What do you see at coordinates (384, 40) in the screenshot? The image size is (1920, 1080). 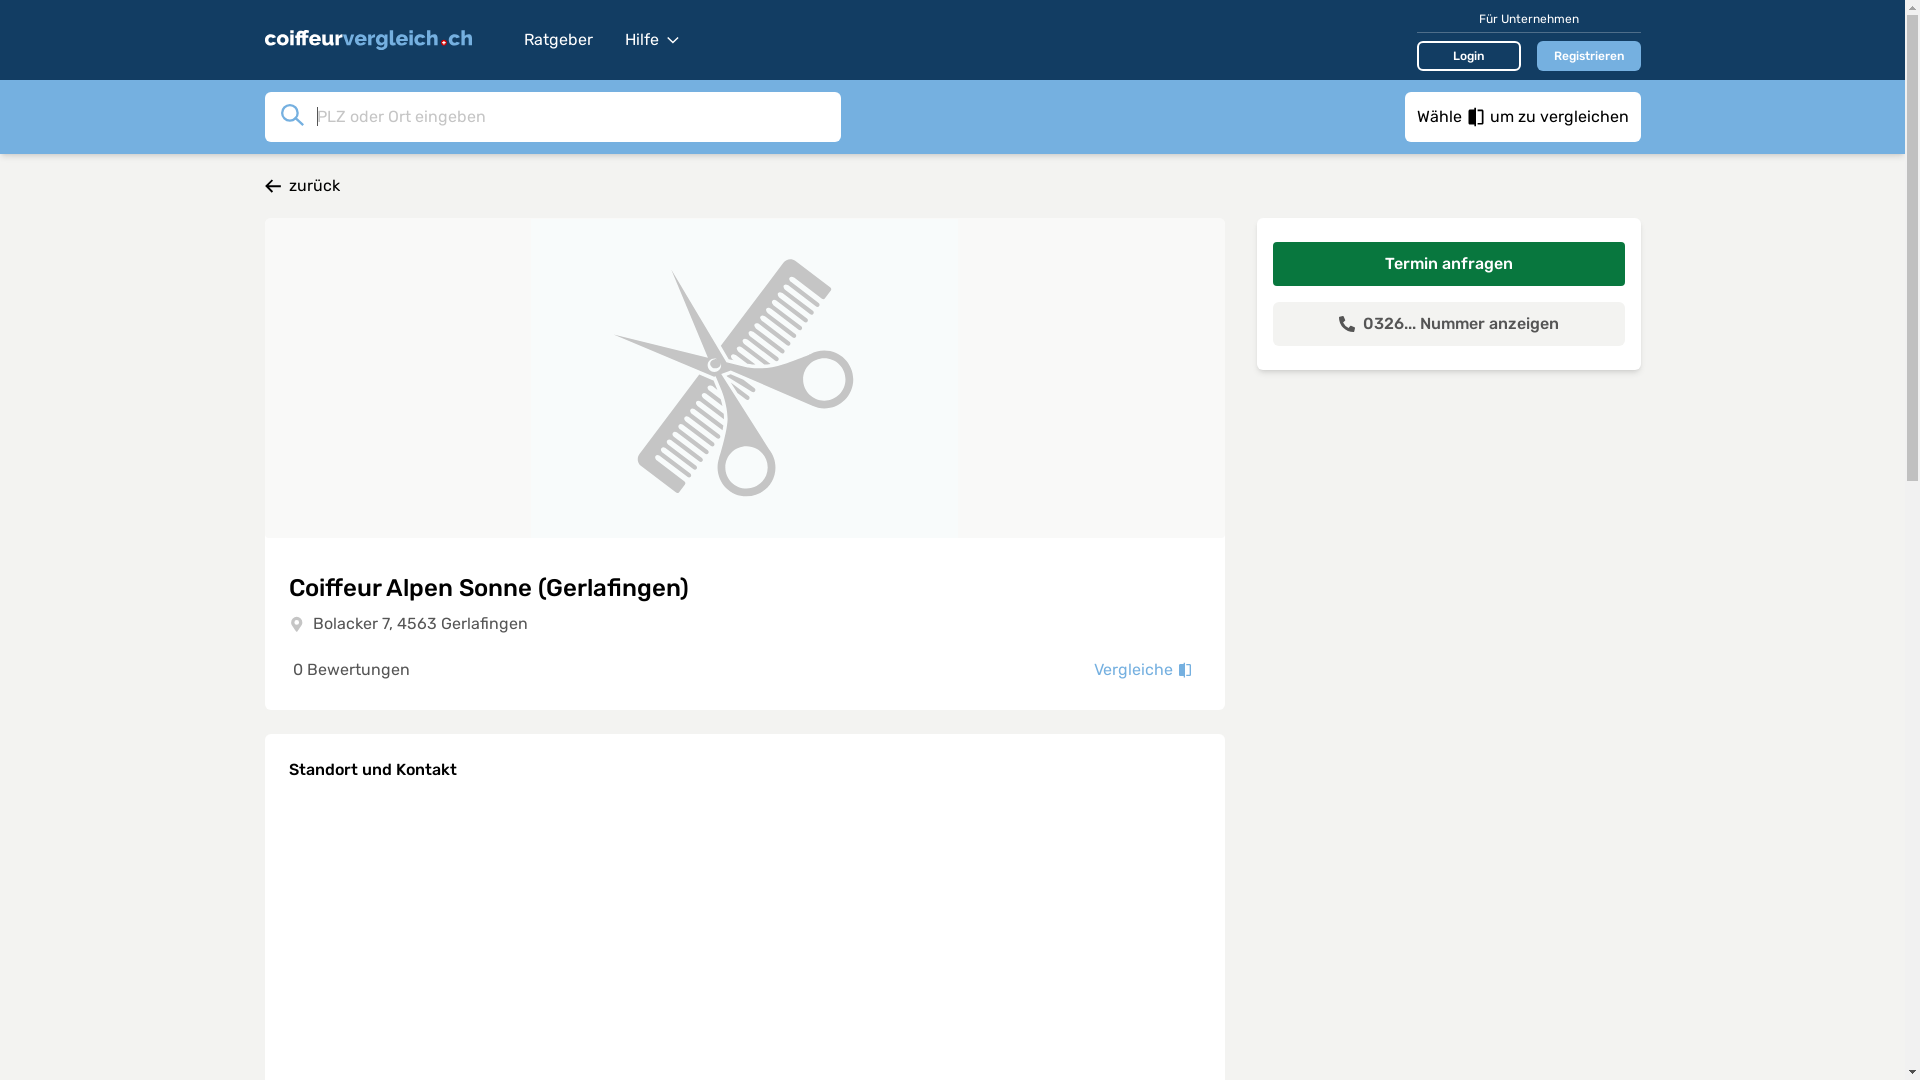 I see `Zur Startseite` at bounding box center [384, 40].